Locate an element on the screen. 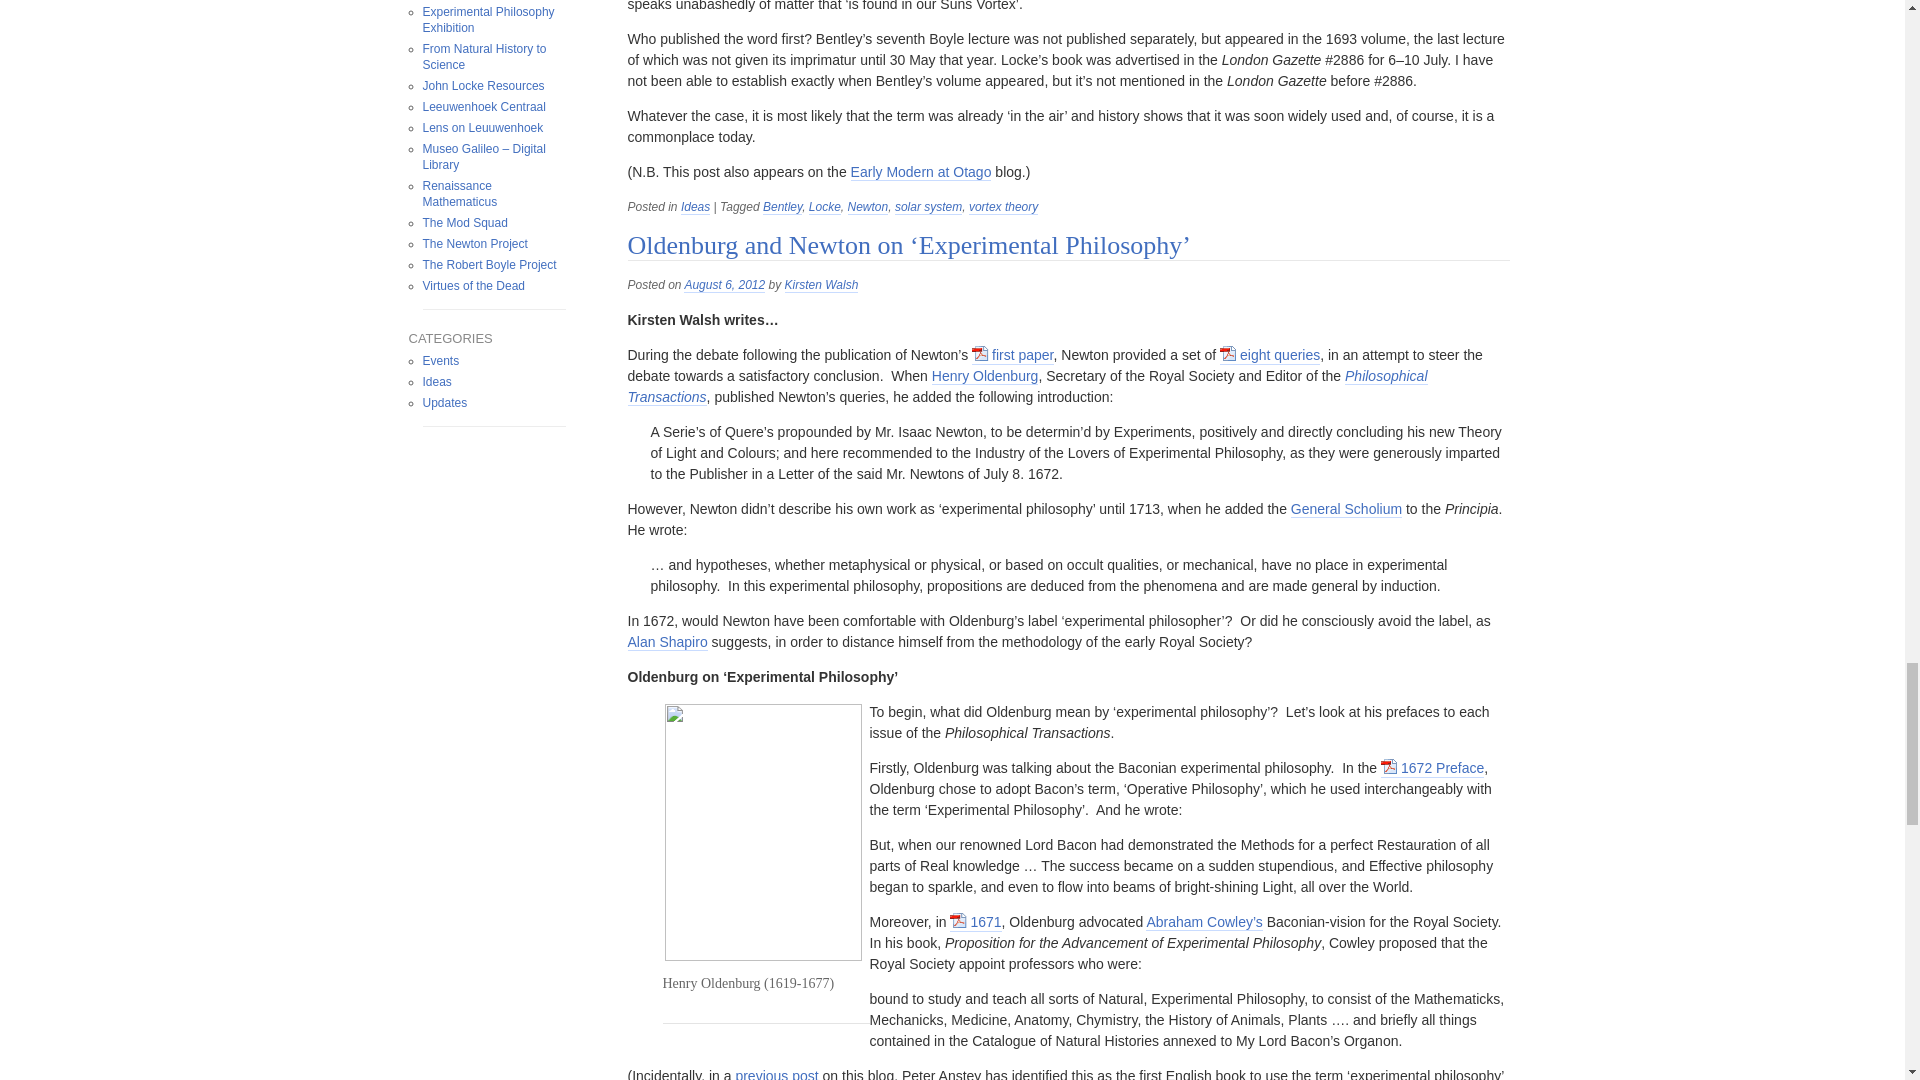 Image resolution: width=1920 pixels, height=1080 pixels. Robert Boyle Project is located at coordinates (489, 265).